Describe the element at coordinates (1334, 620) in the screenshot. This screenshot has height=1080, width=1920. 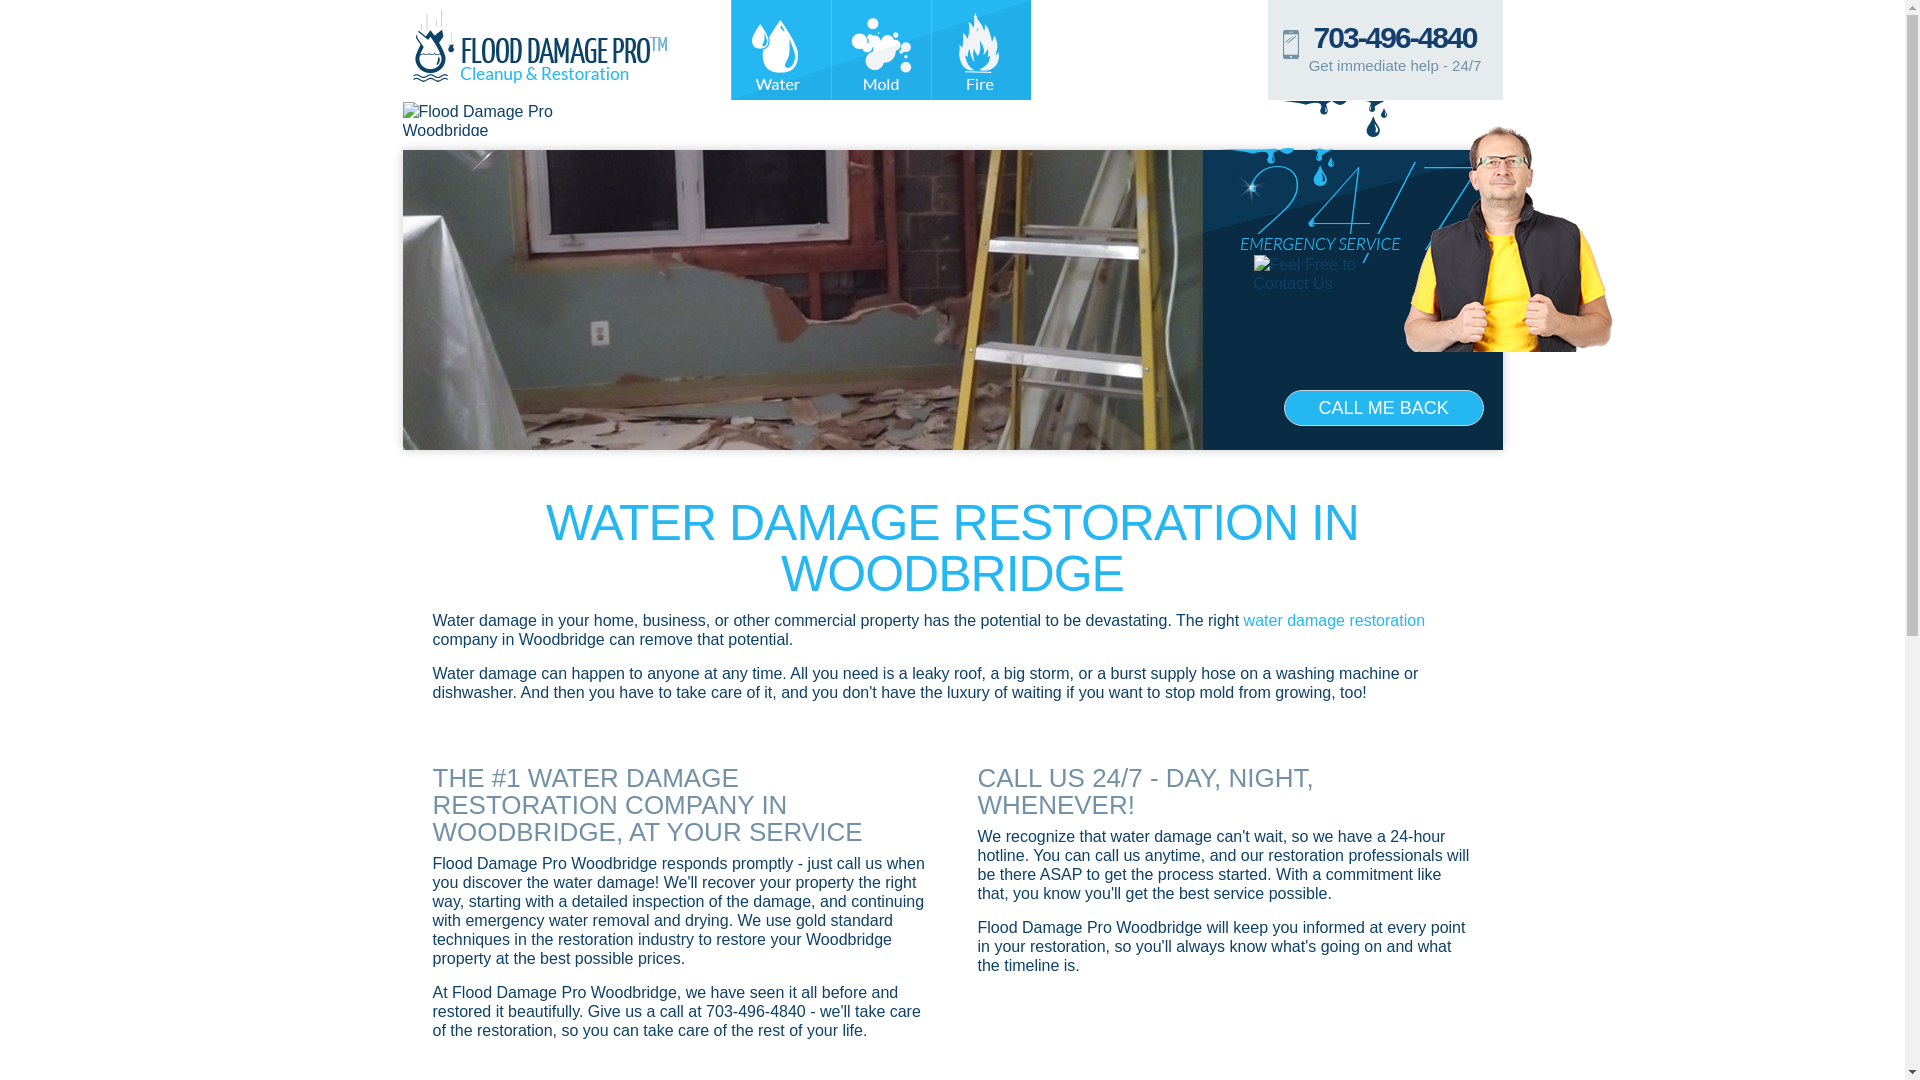
I see `water damage restoration` at that location.